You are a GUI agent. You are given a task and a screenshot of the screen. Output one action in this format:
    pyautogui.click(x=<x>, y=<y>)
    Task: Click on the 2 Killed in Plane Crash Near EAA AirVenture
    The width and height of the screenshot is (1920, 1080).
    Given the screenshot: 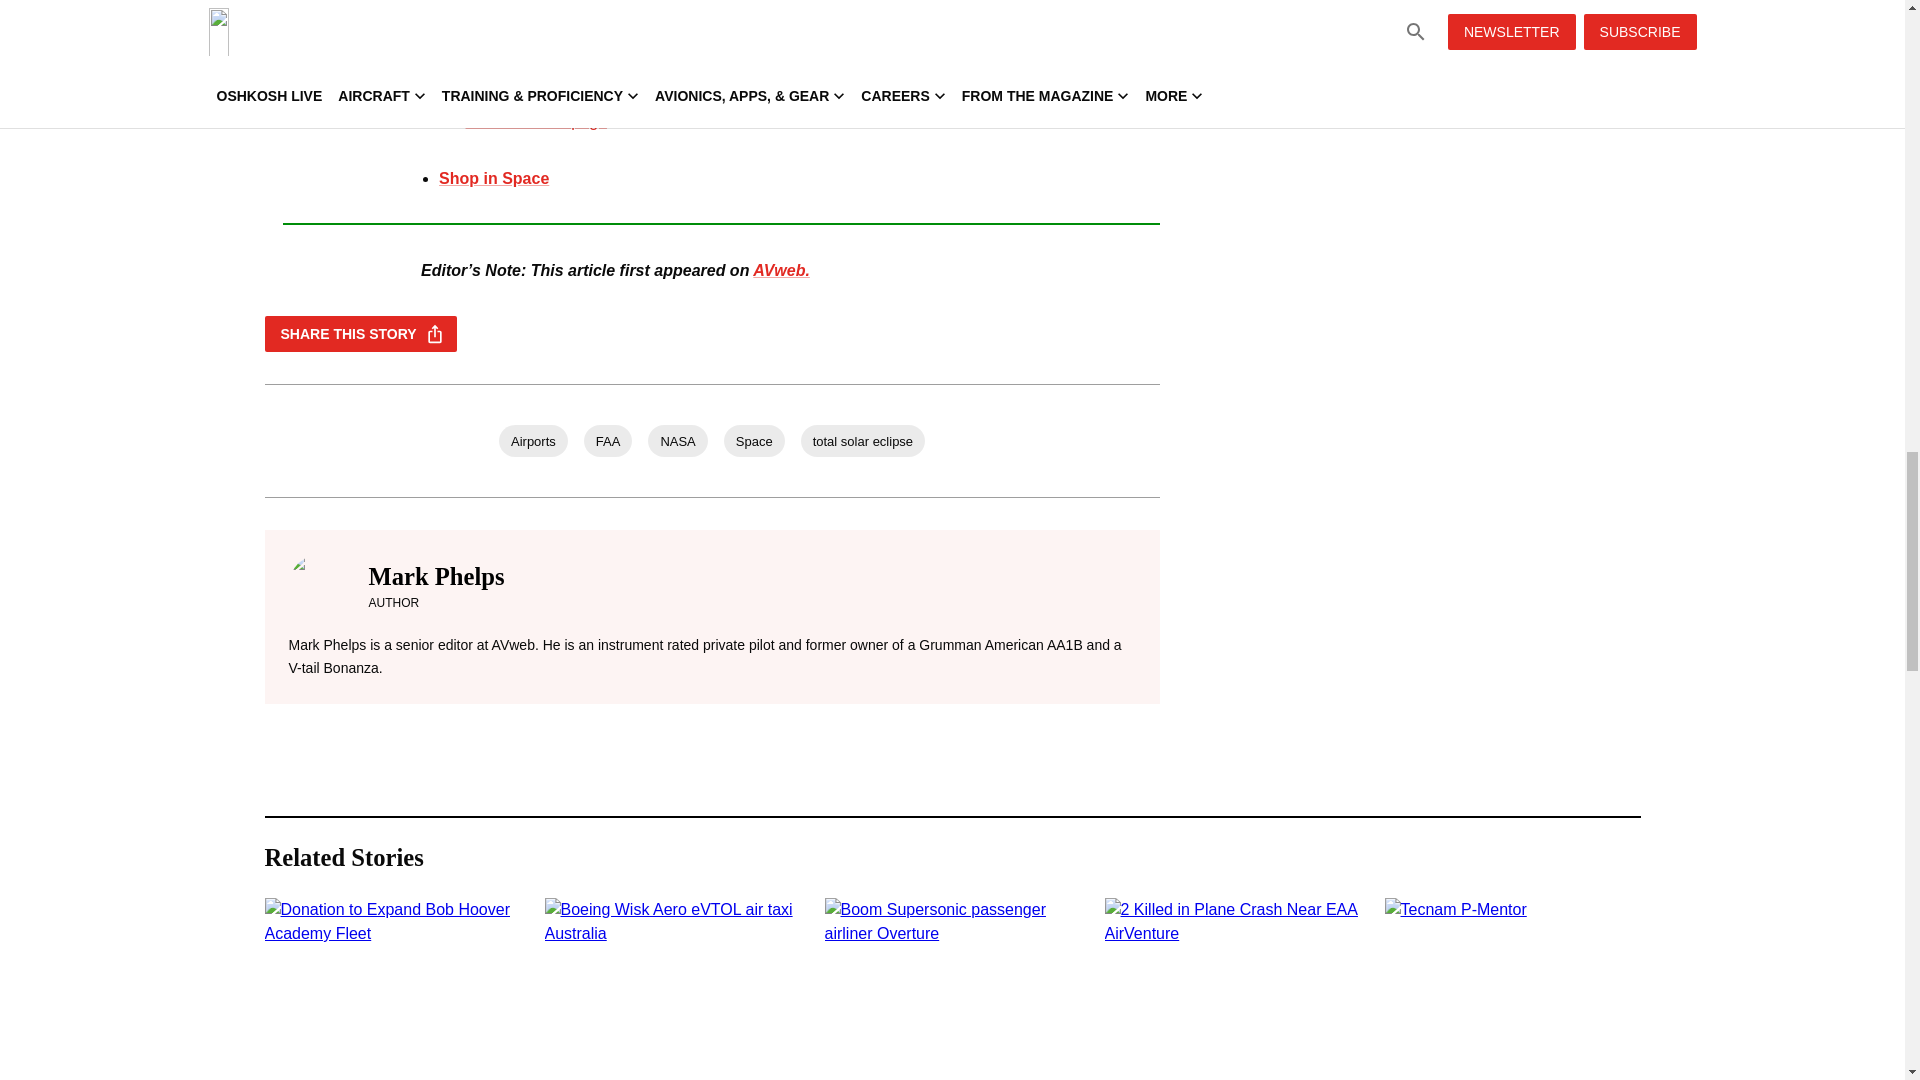 What is the action you would take?
    pyautogui.click(x=1232, y=988)
    